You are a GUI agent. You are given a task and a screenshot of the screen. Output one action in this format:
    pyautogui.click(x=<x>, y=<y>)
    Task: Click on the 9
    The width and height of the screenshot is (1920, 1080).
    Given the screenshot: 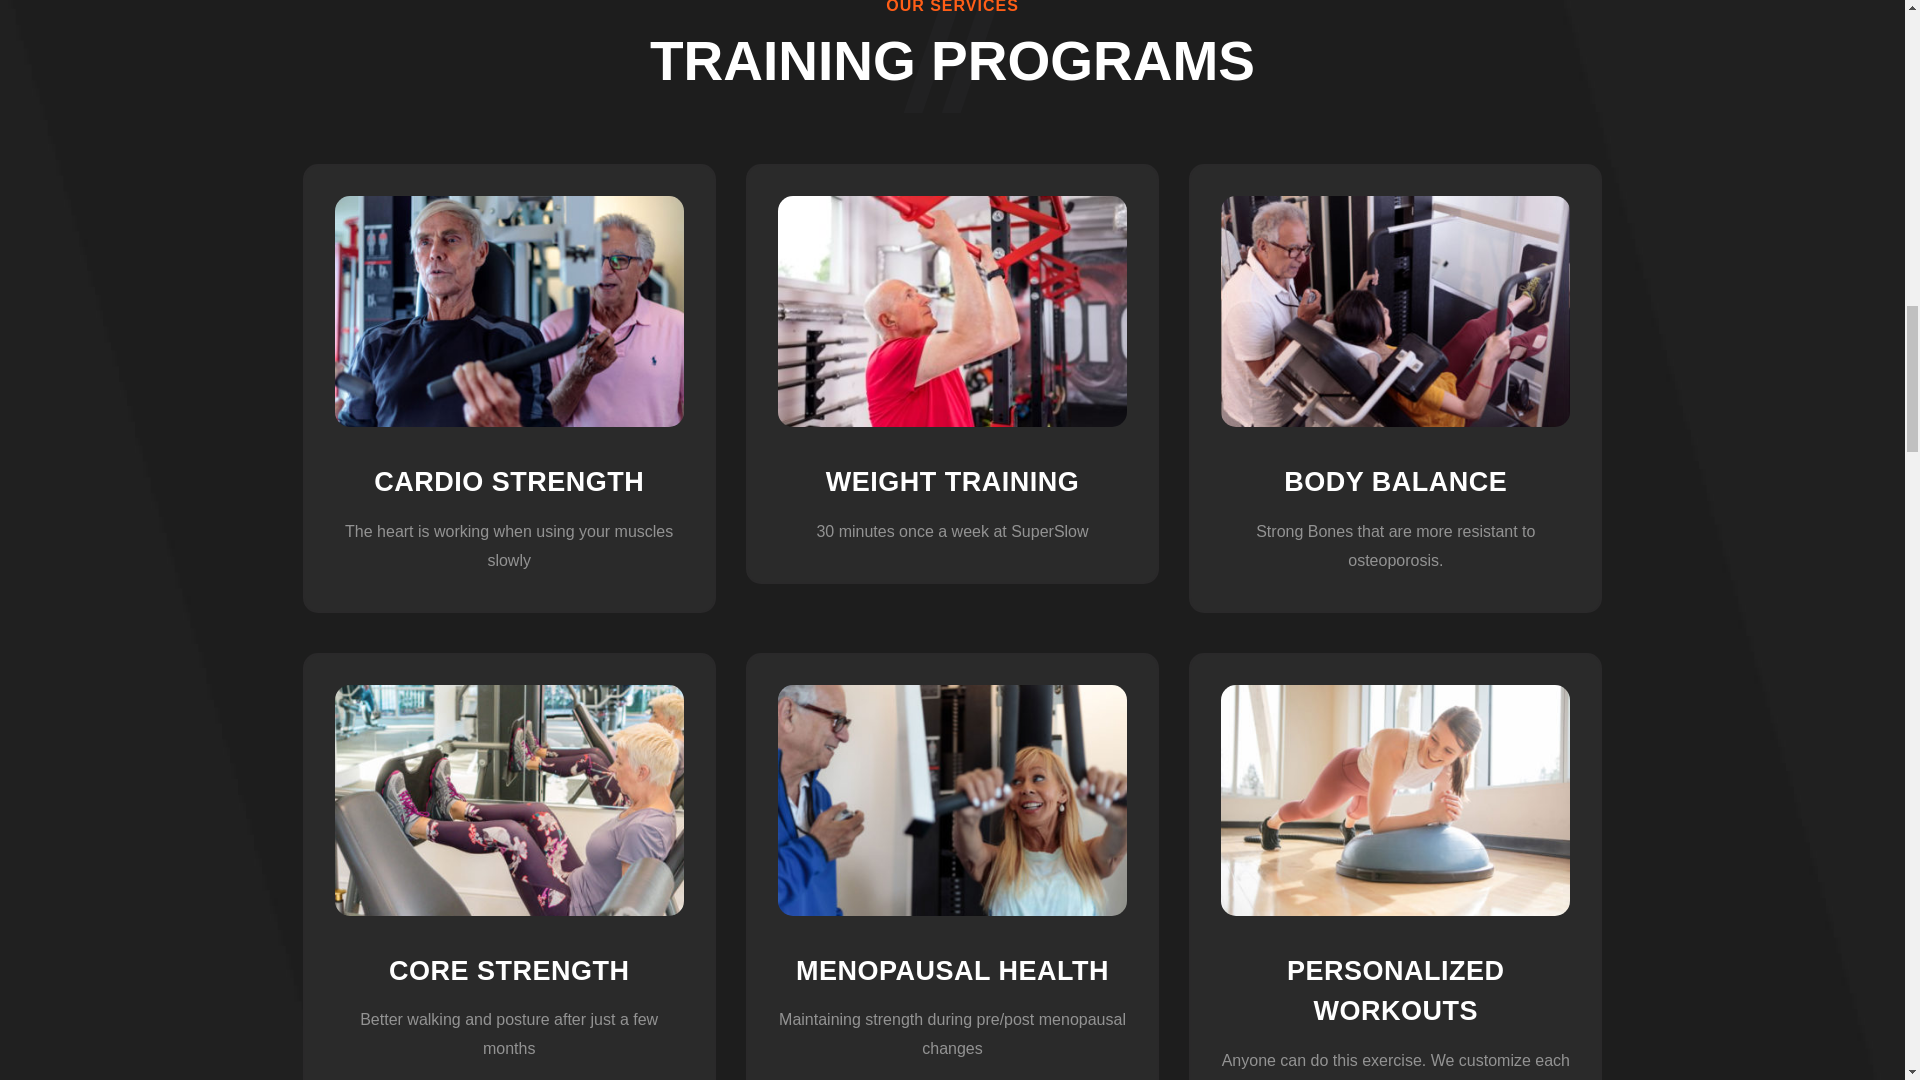 What is the action you would take?
    pyautogui.click(x=952, y=800)
    